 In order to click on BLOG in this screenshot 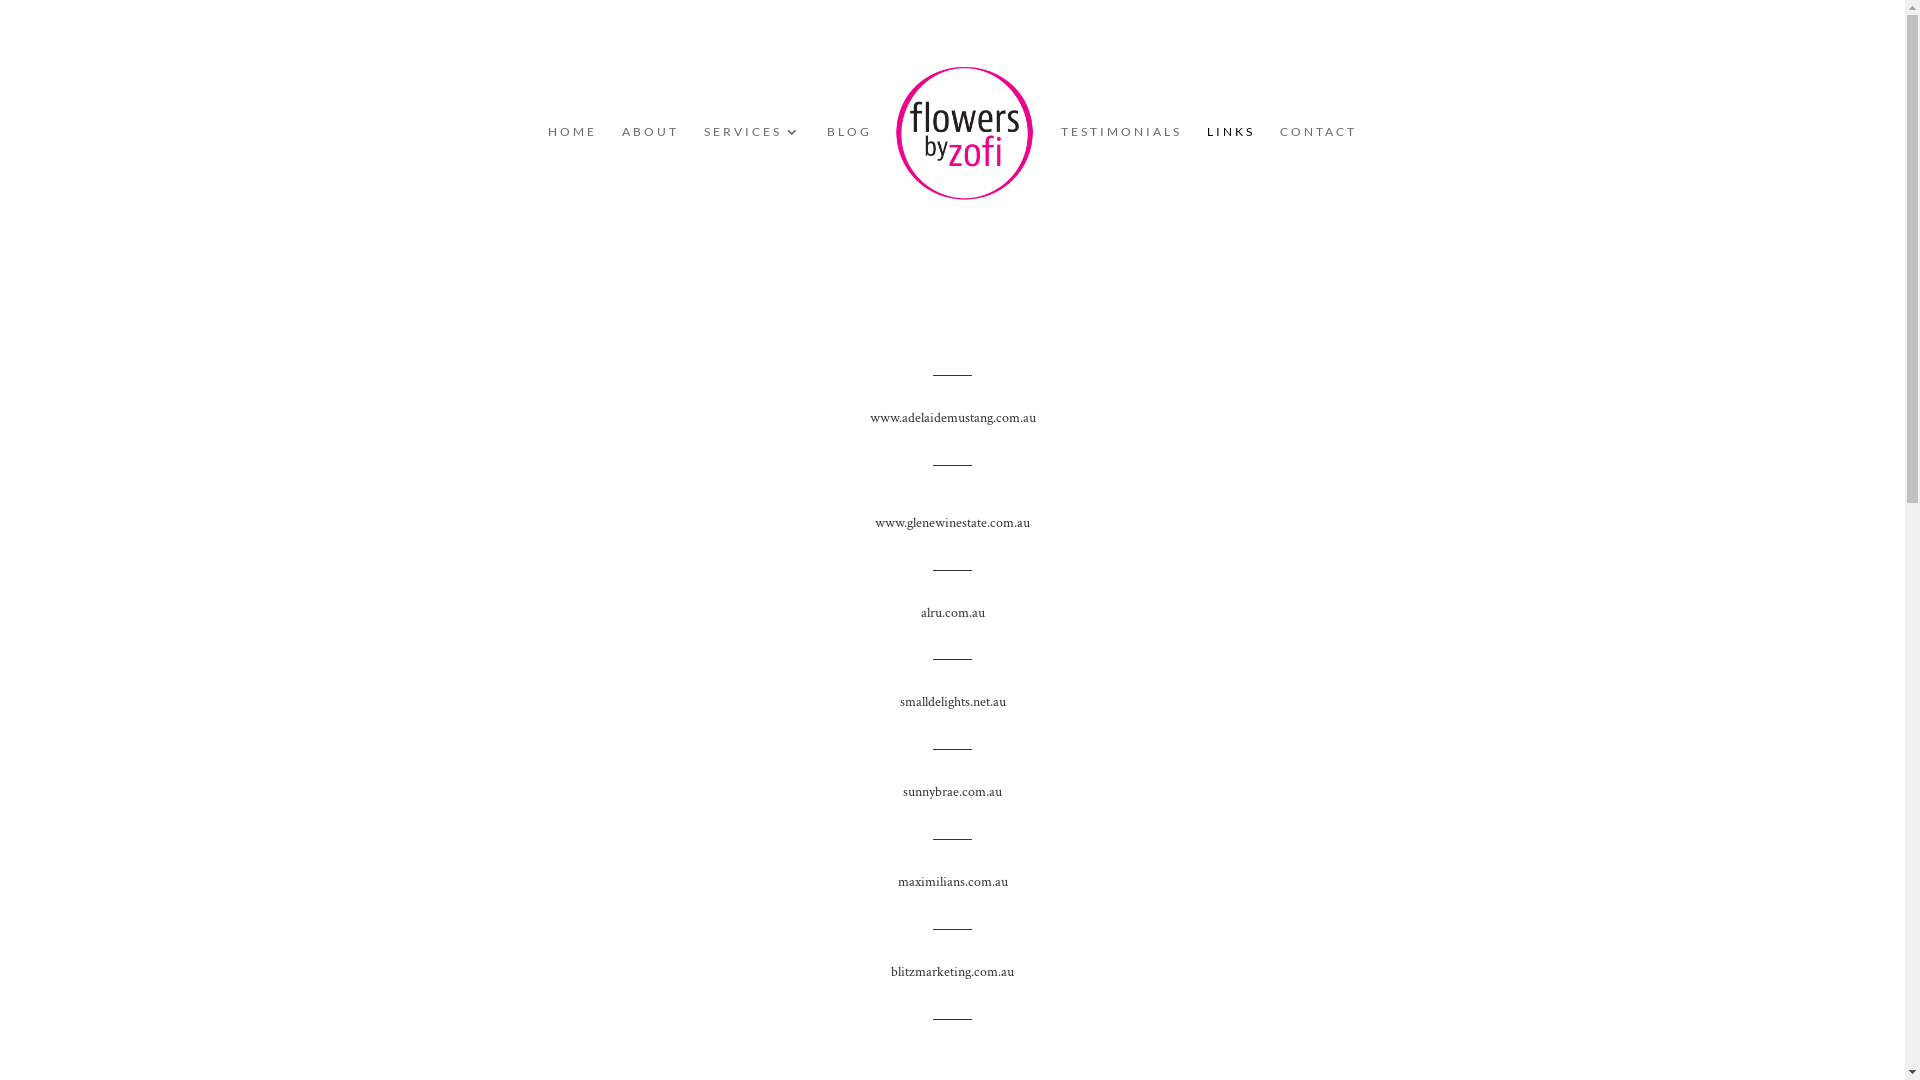, I will do `click(850, 180)`.